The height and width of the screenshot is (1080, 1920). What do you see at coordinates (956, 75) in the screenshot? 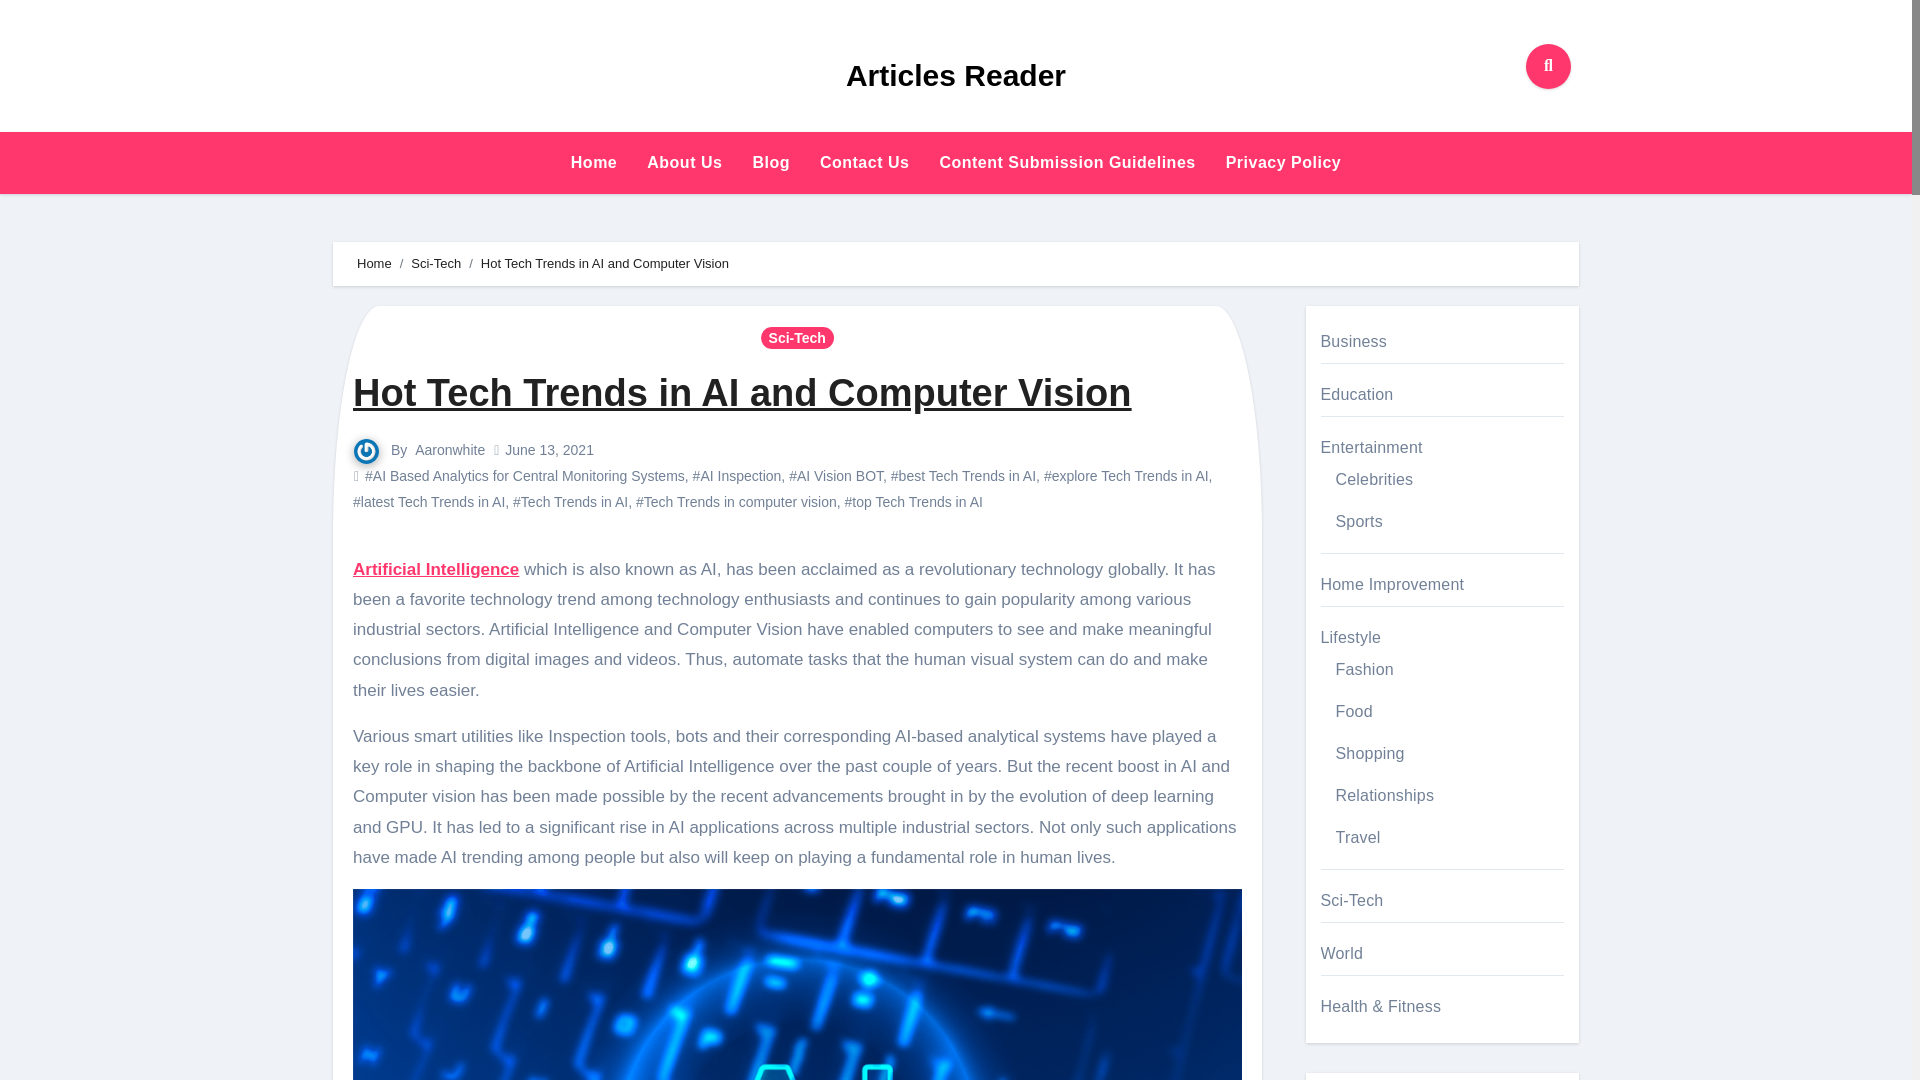
I see `Articles Reader` at bounding box center [956, 75].